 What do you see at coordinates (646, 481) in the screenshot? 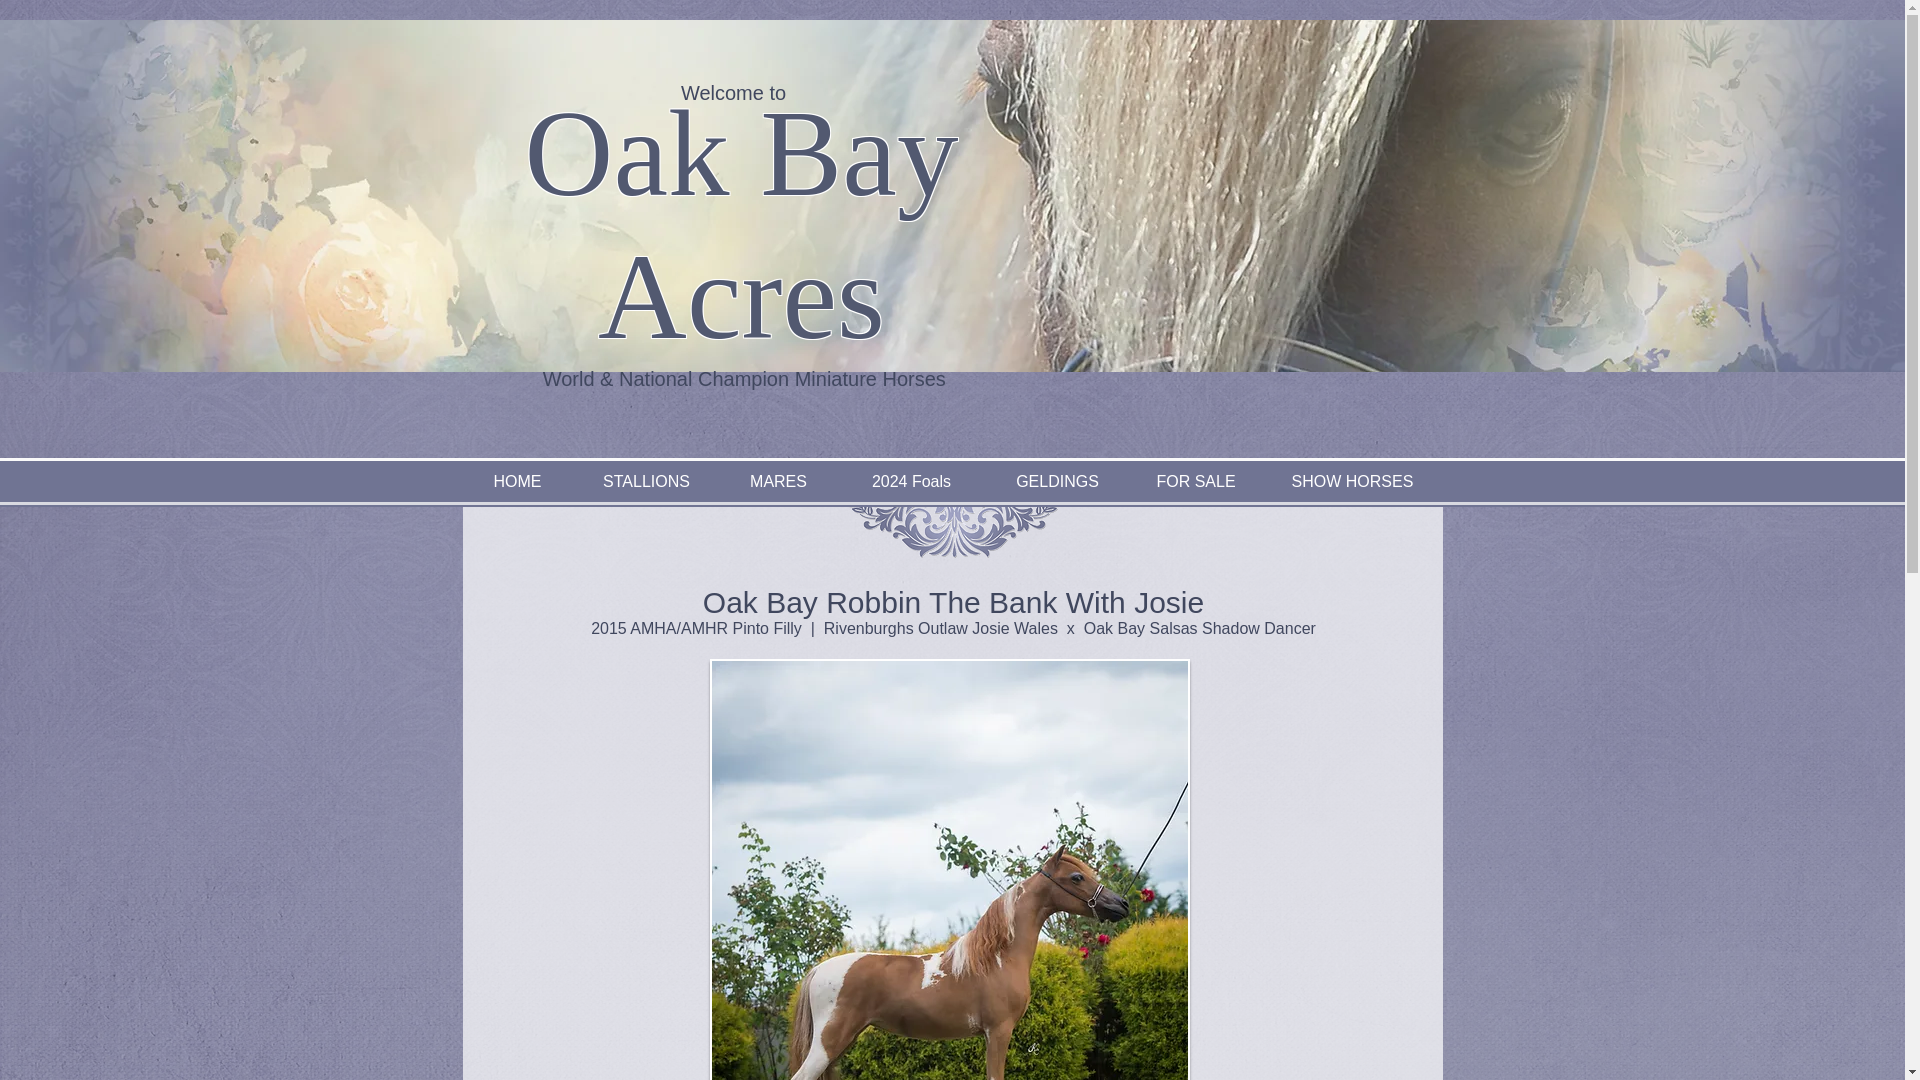
I see `STALLIONS` at bounding box center [646, 481].